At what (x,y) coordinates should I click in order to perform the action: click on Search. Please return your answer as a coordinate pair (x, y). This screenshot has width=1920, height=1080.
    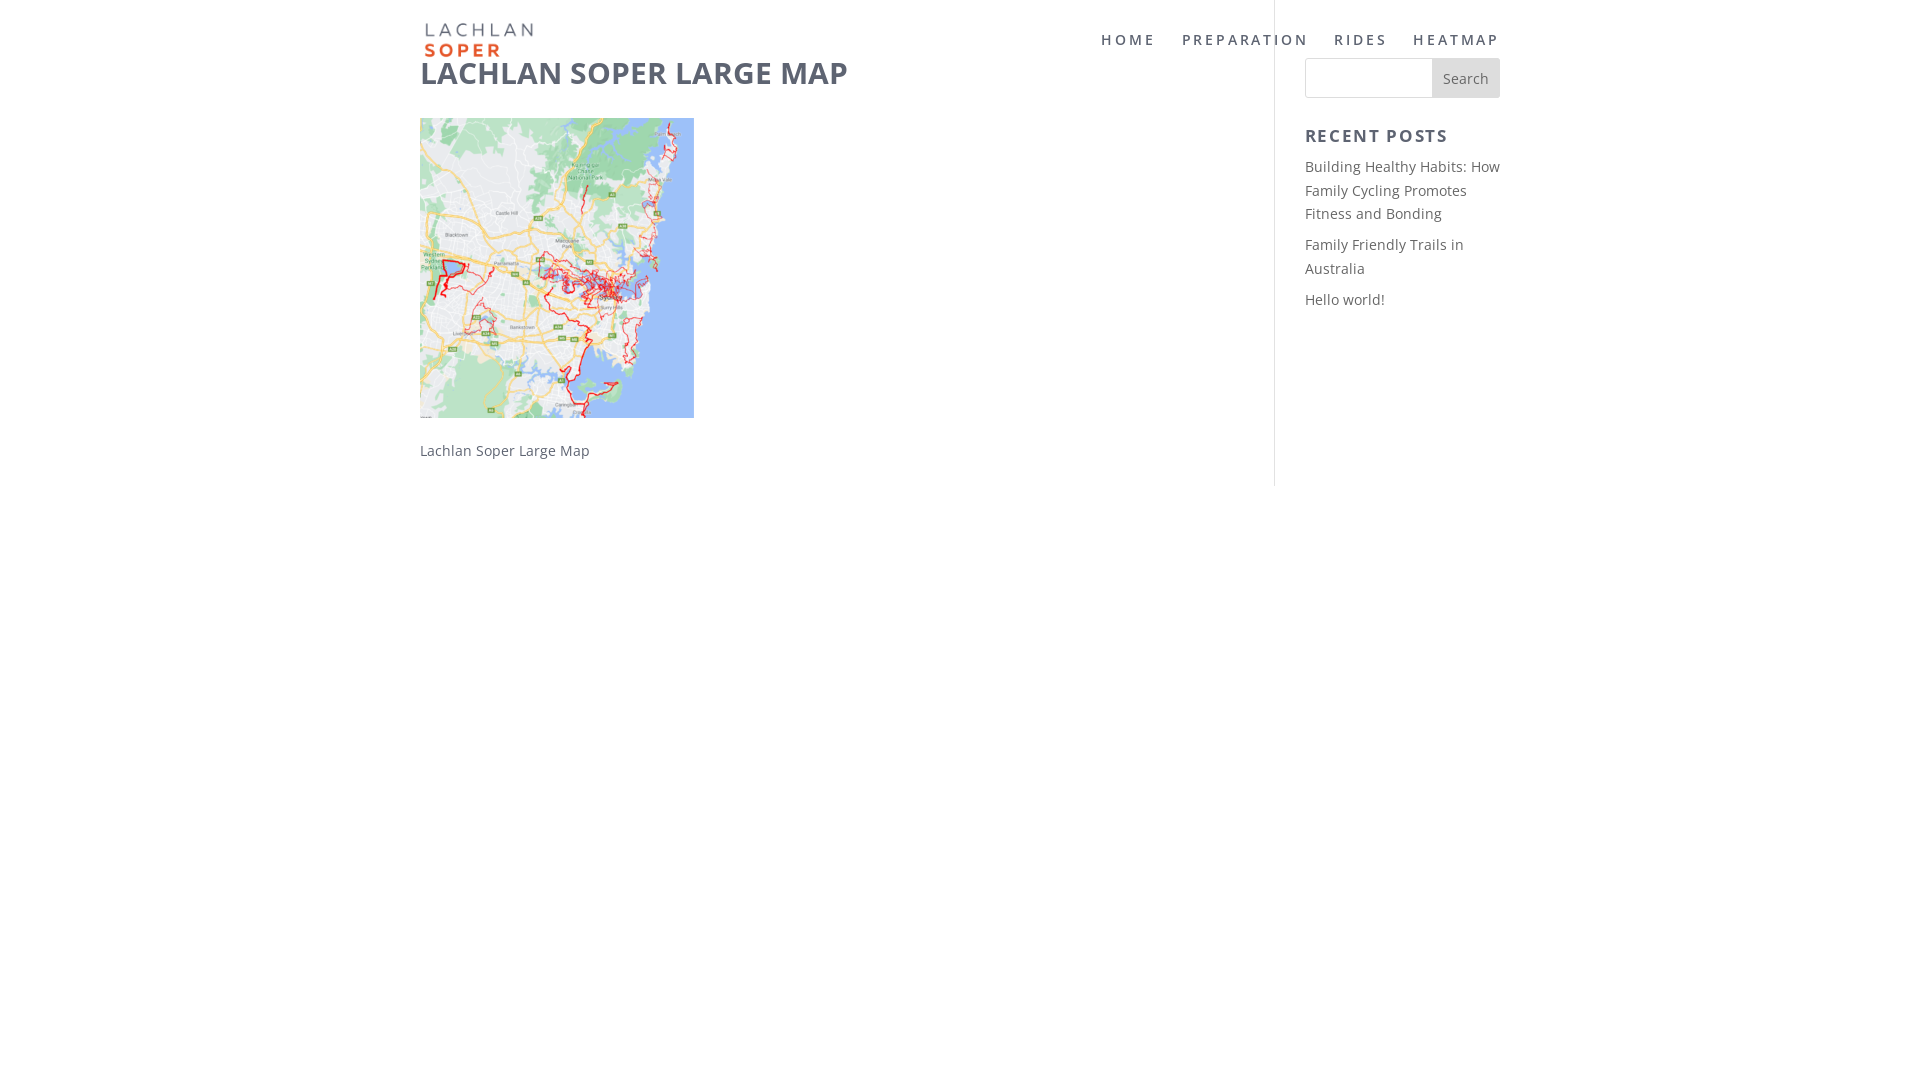
    Looking at the image, I should click on (1466, 78).